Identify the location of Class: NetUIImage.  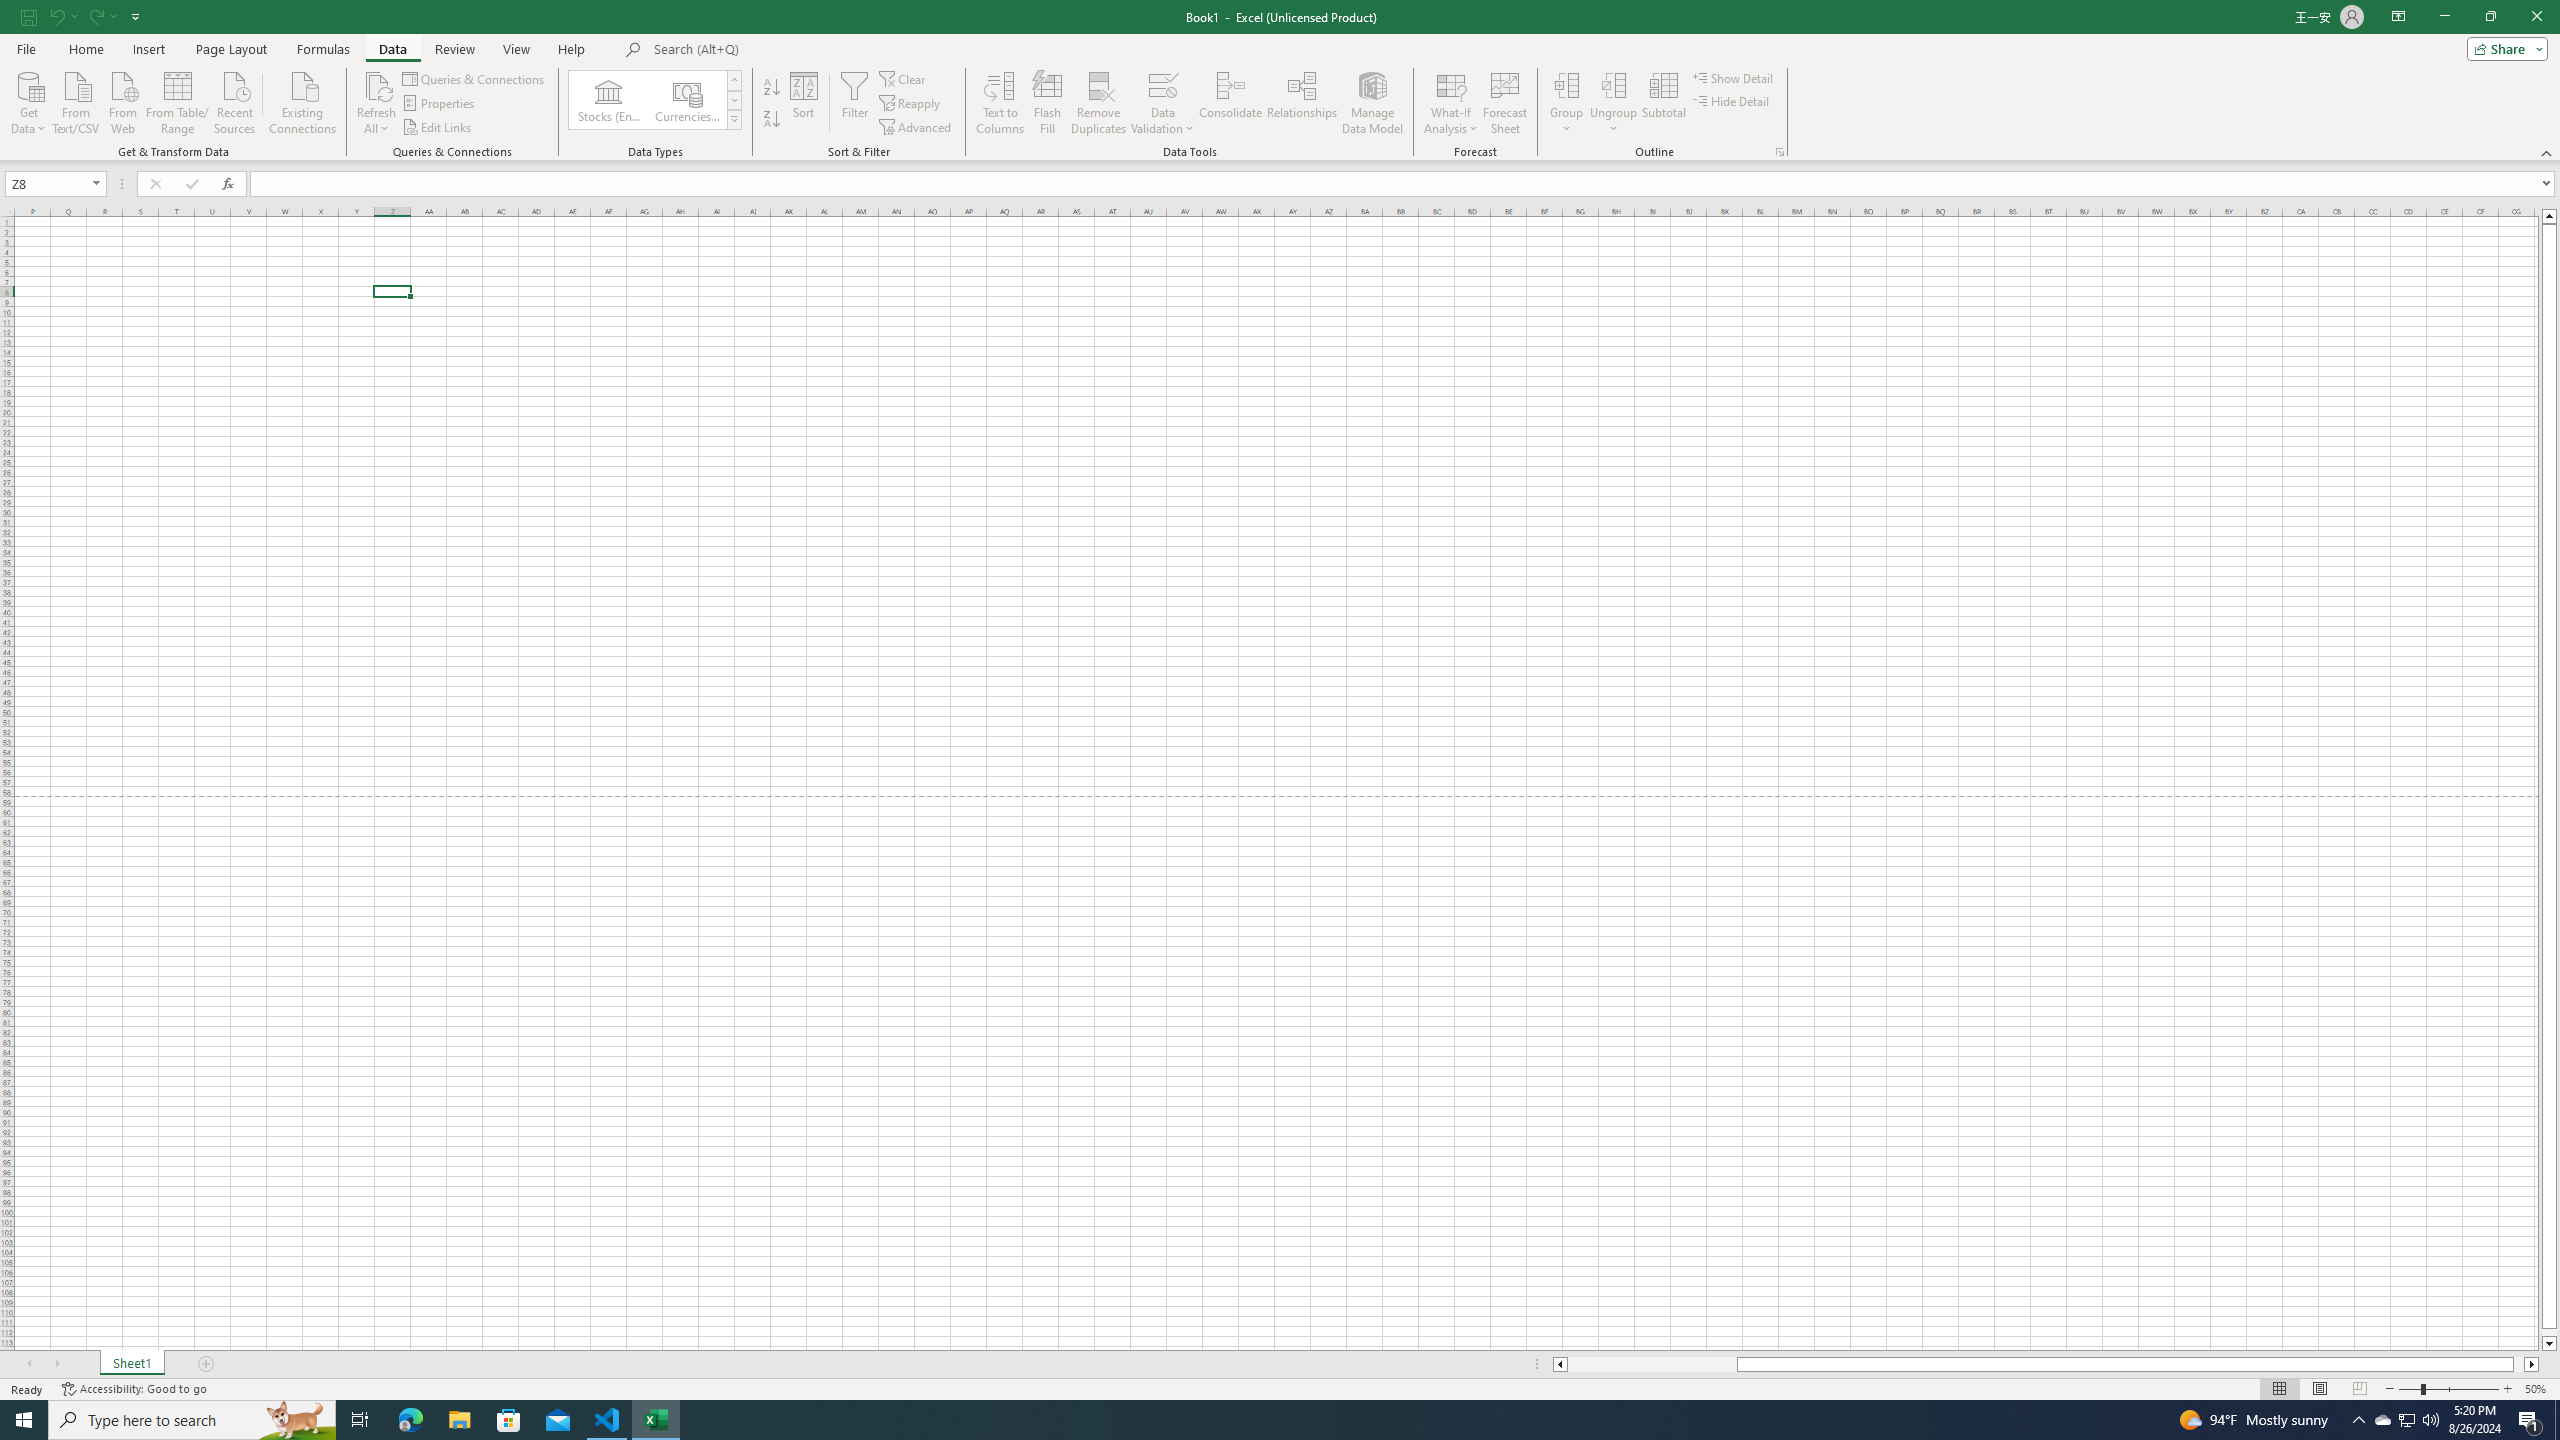
(736, 120).